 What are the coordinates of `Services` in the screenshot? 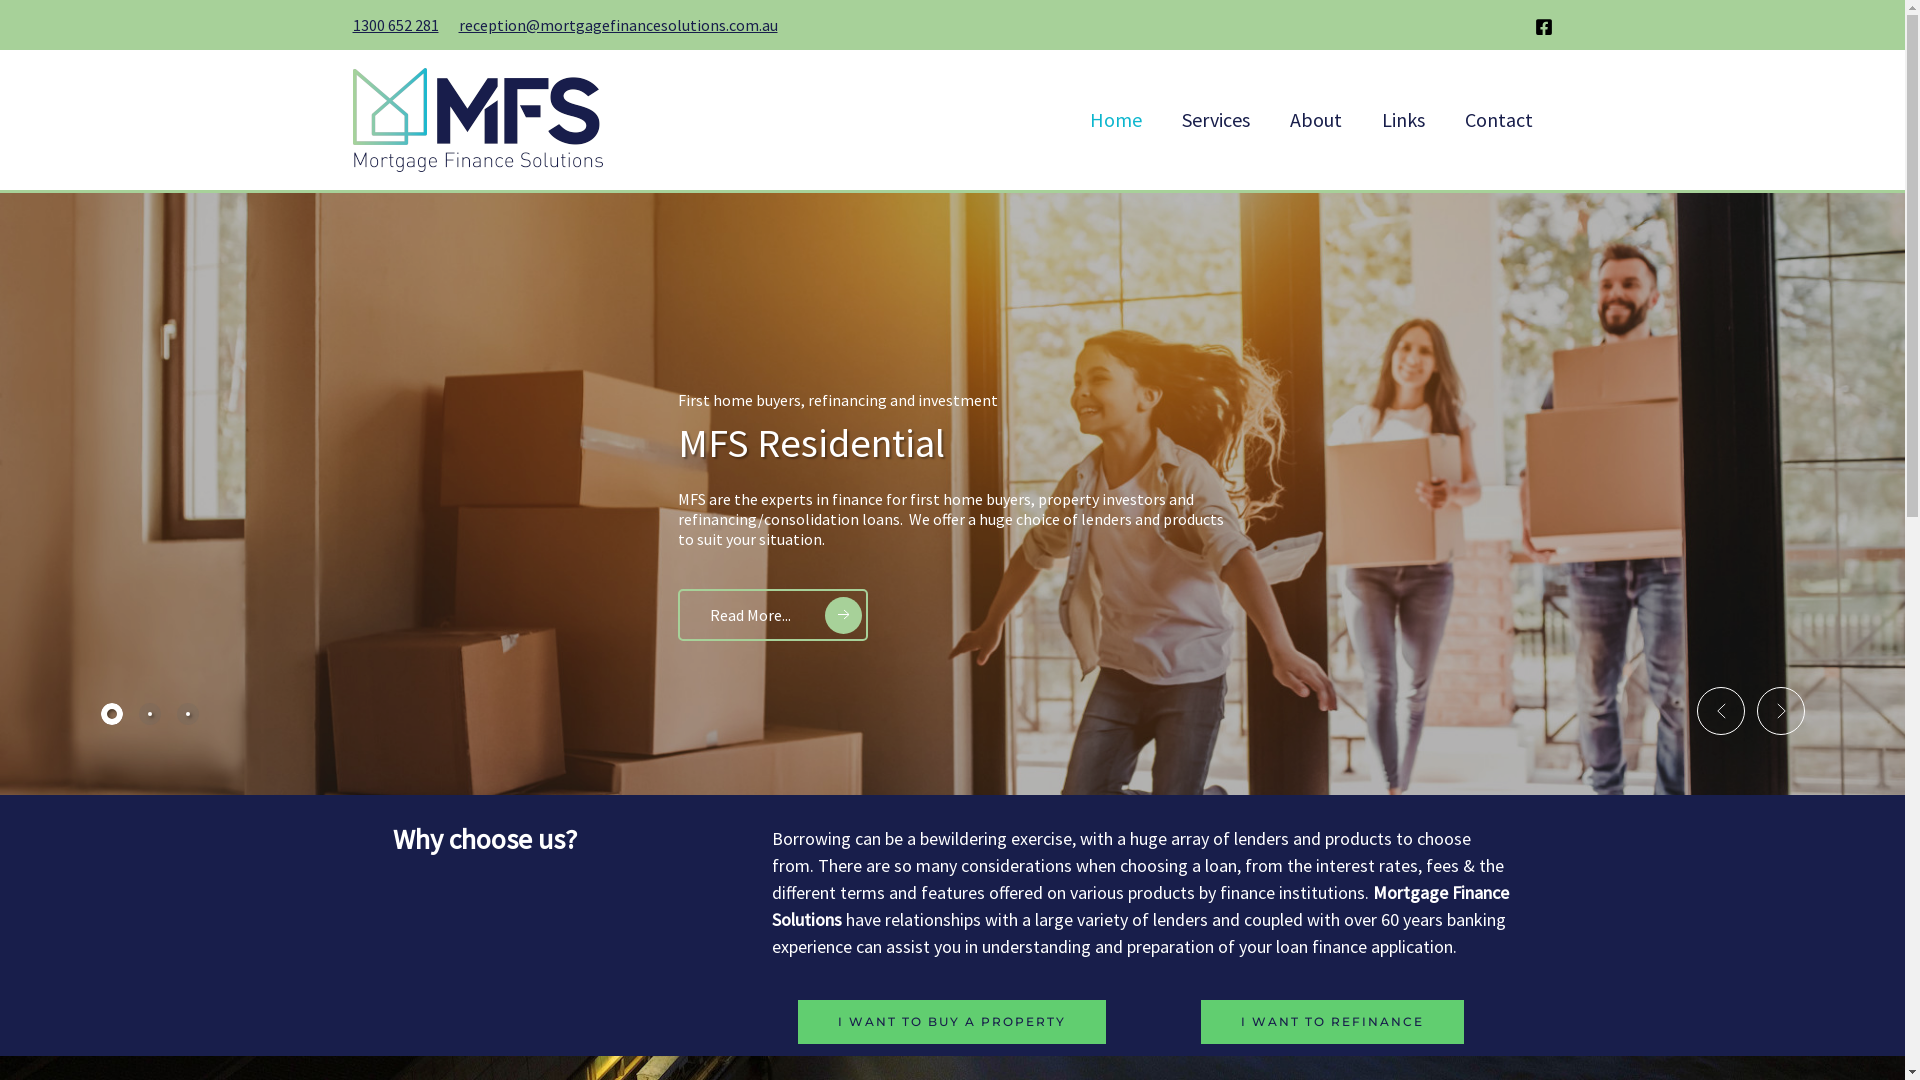 It's located at (1216, 119).